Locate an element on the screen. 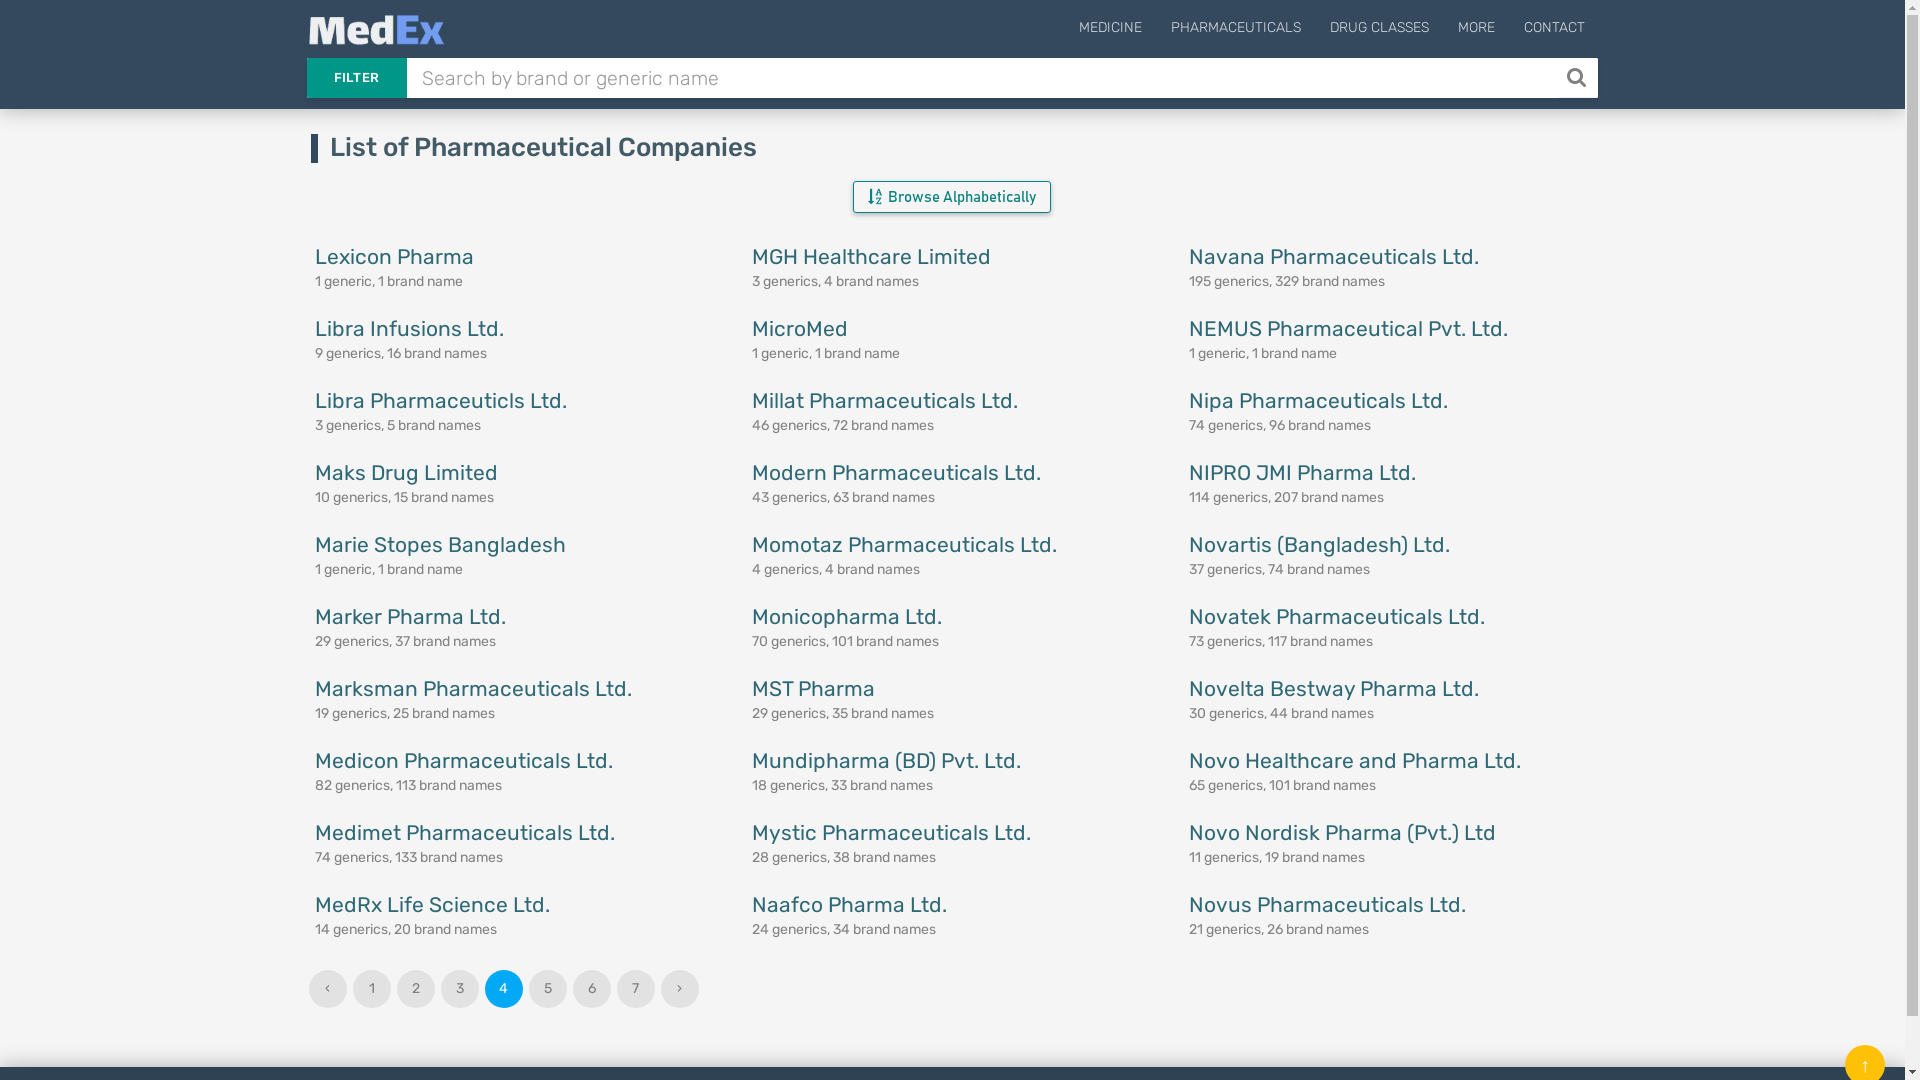 This screenshot has height=1080, width=1920. NEMUS Pharmaceutical Pvt. Ltd. is located at coordinates (1348, 328).